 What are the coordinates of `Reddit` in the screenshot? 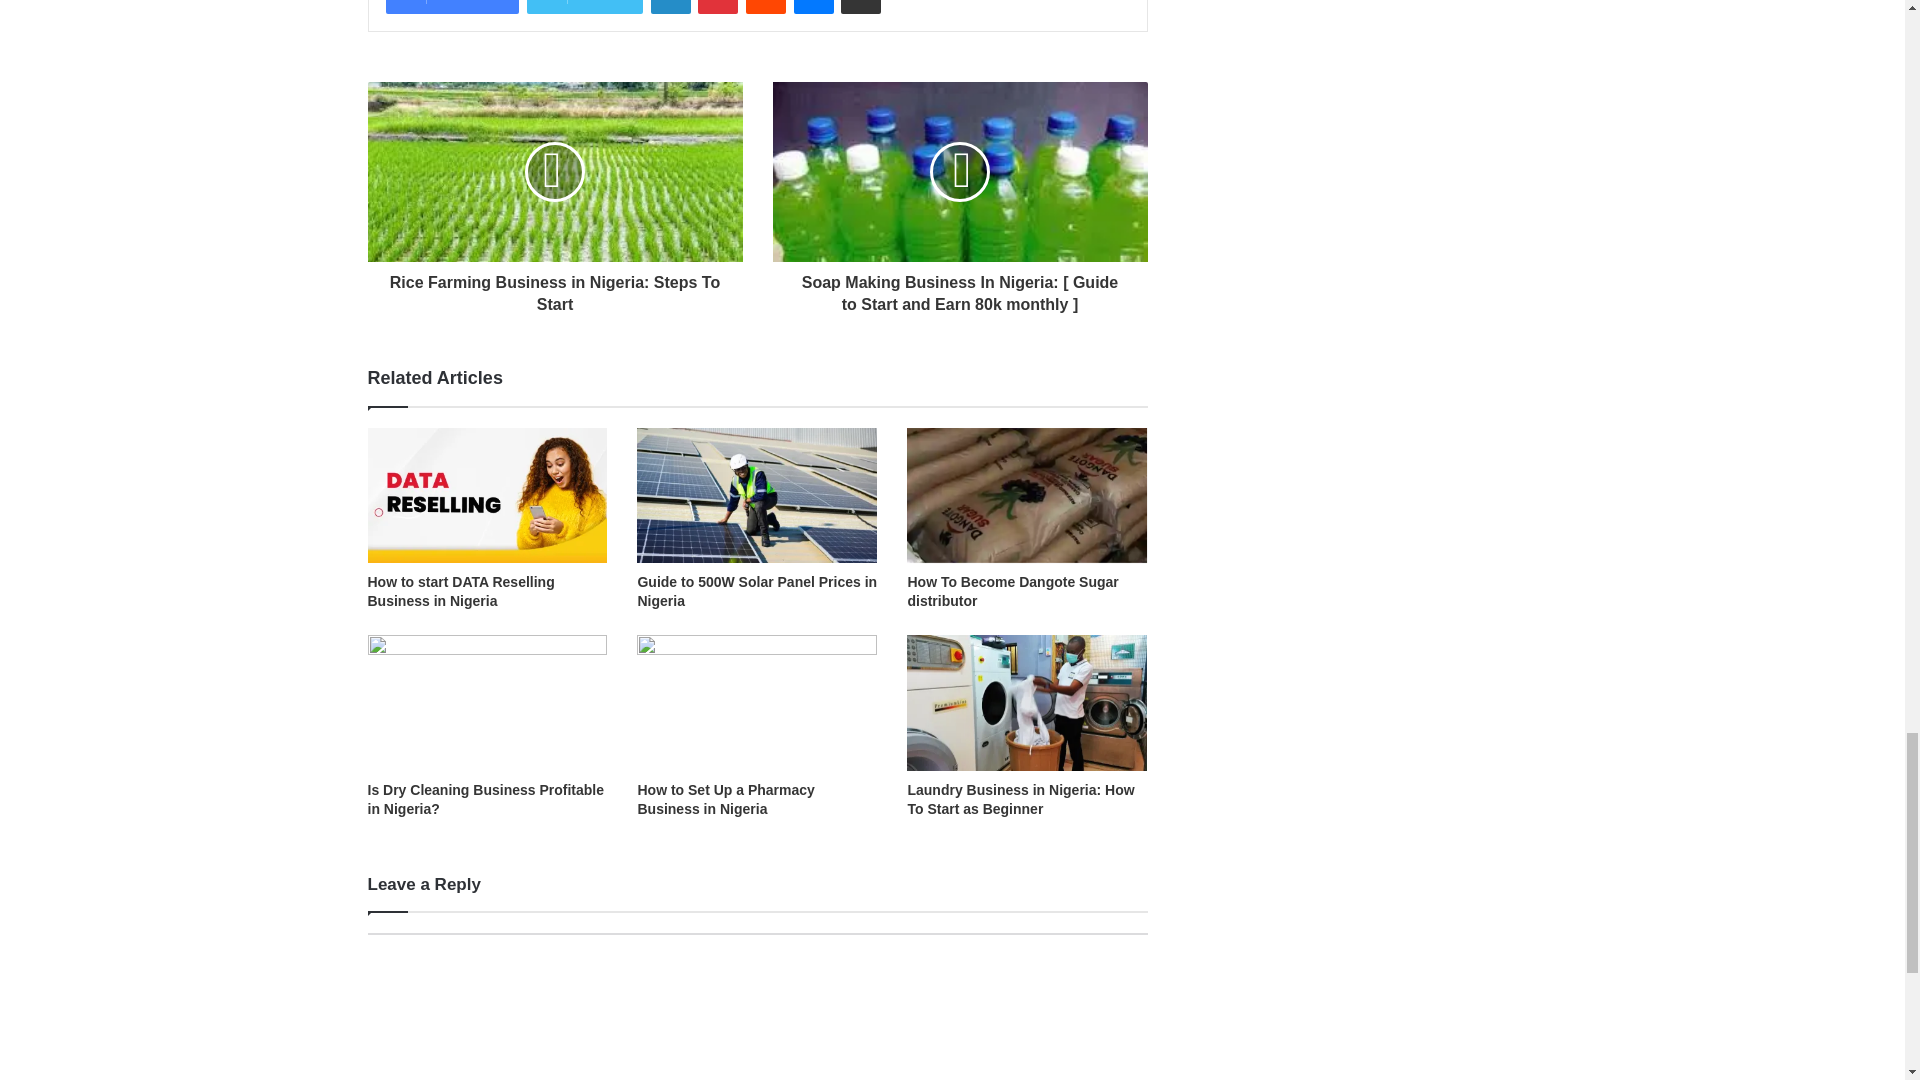 It's located at (766, 7).